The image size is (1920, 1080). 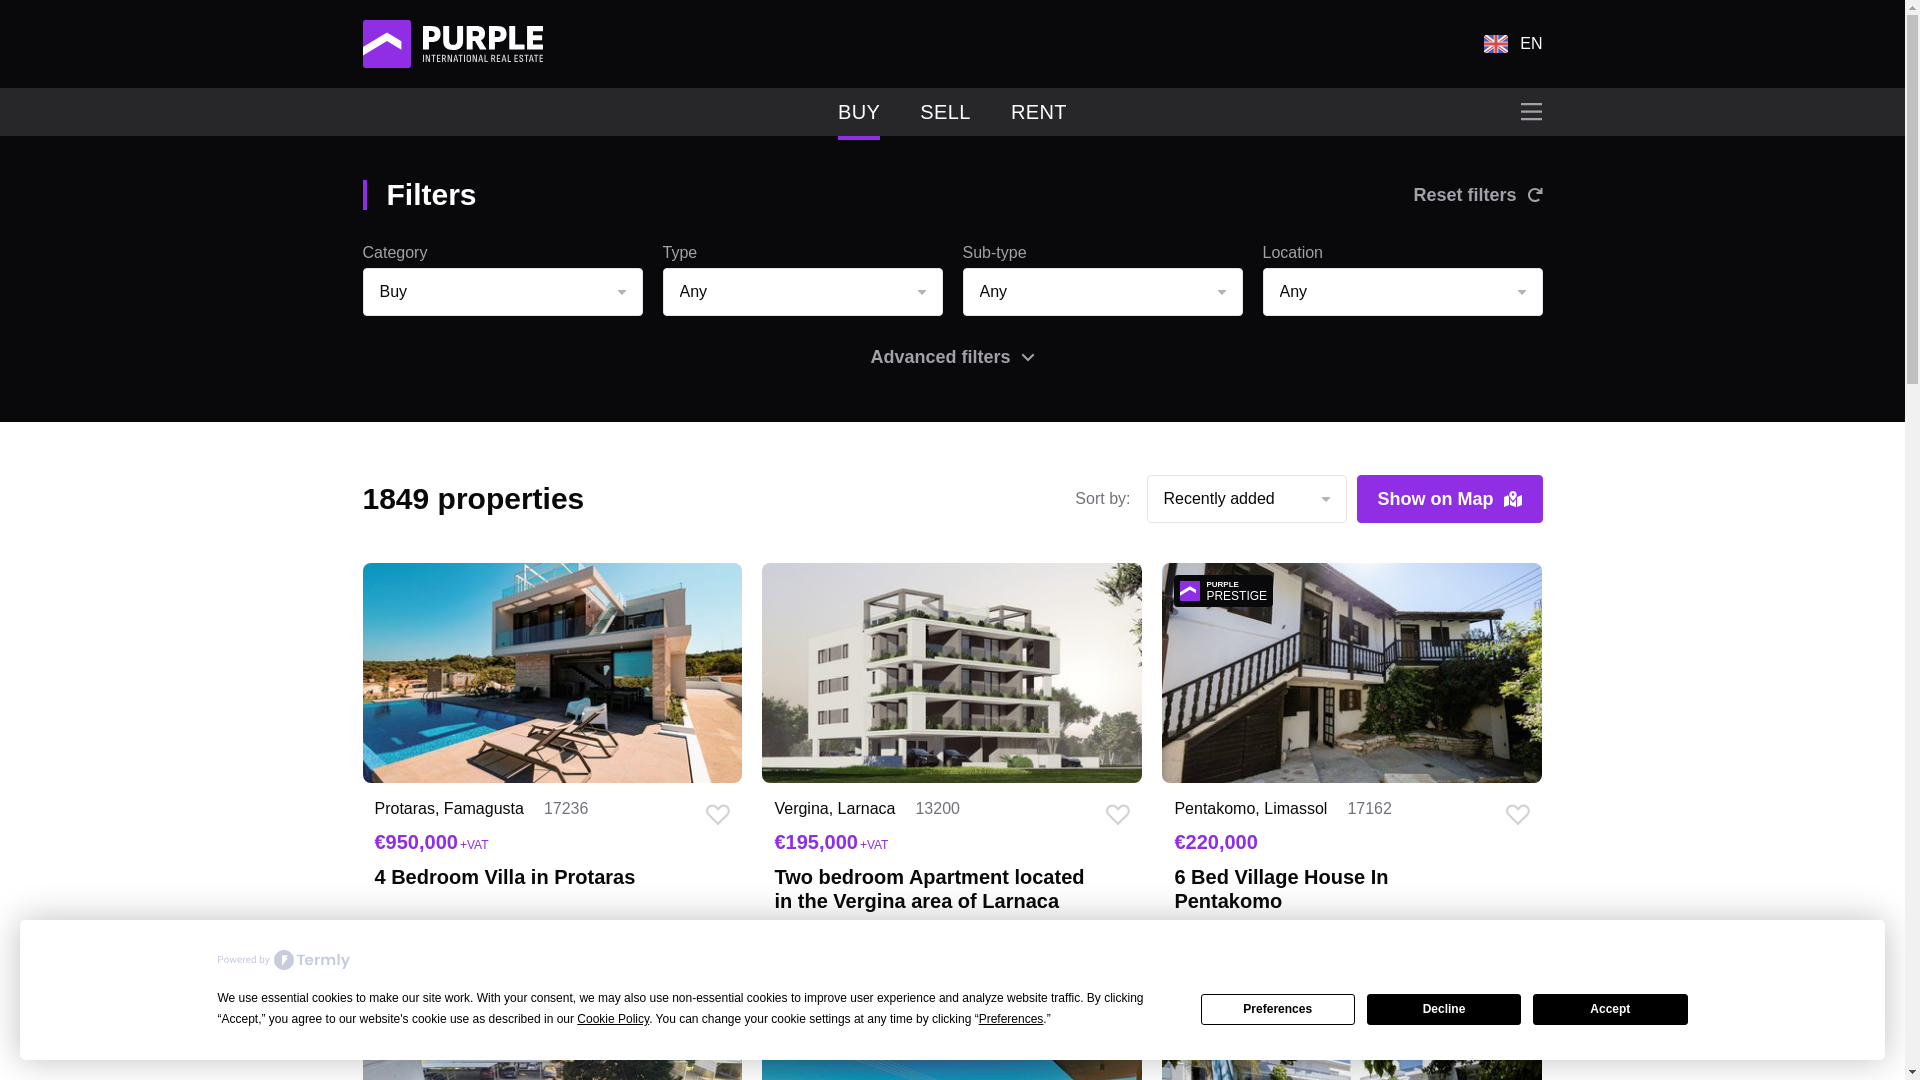 I want to click on  Any, so click(x=1102, y=292).